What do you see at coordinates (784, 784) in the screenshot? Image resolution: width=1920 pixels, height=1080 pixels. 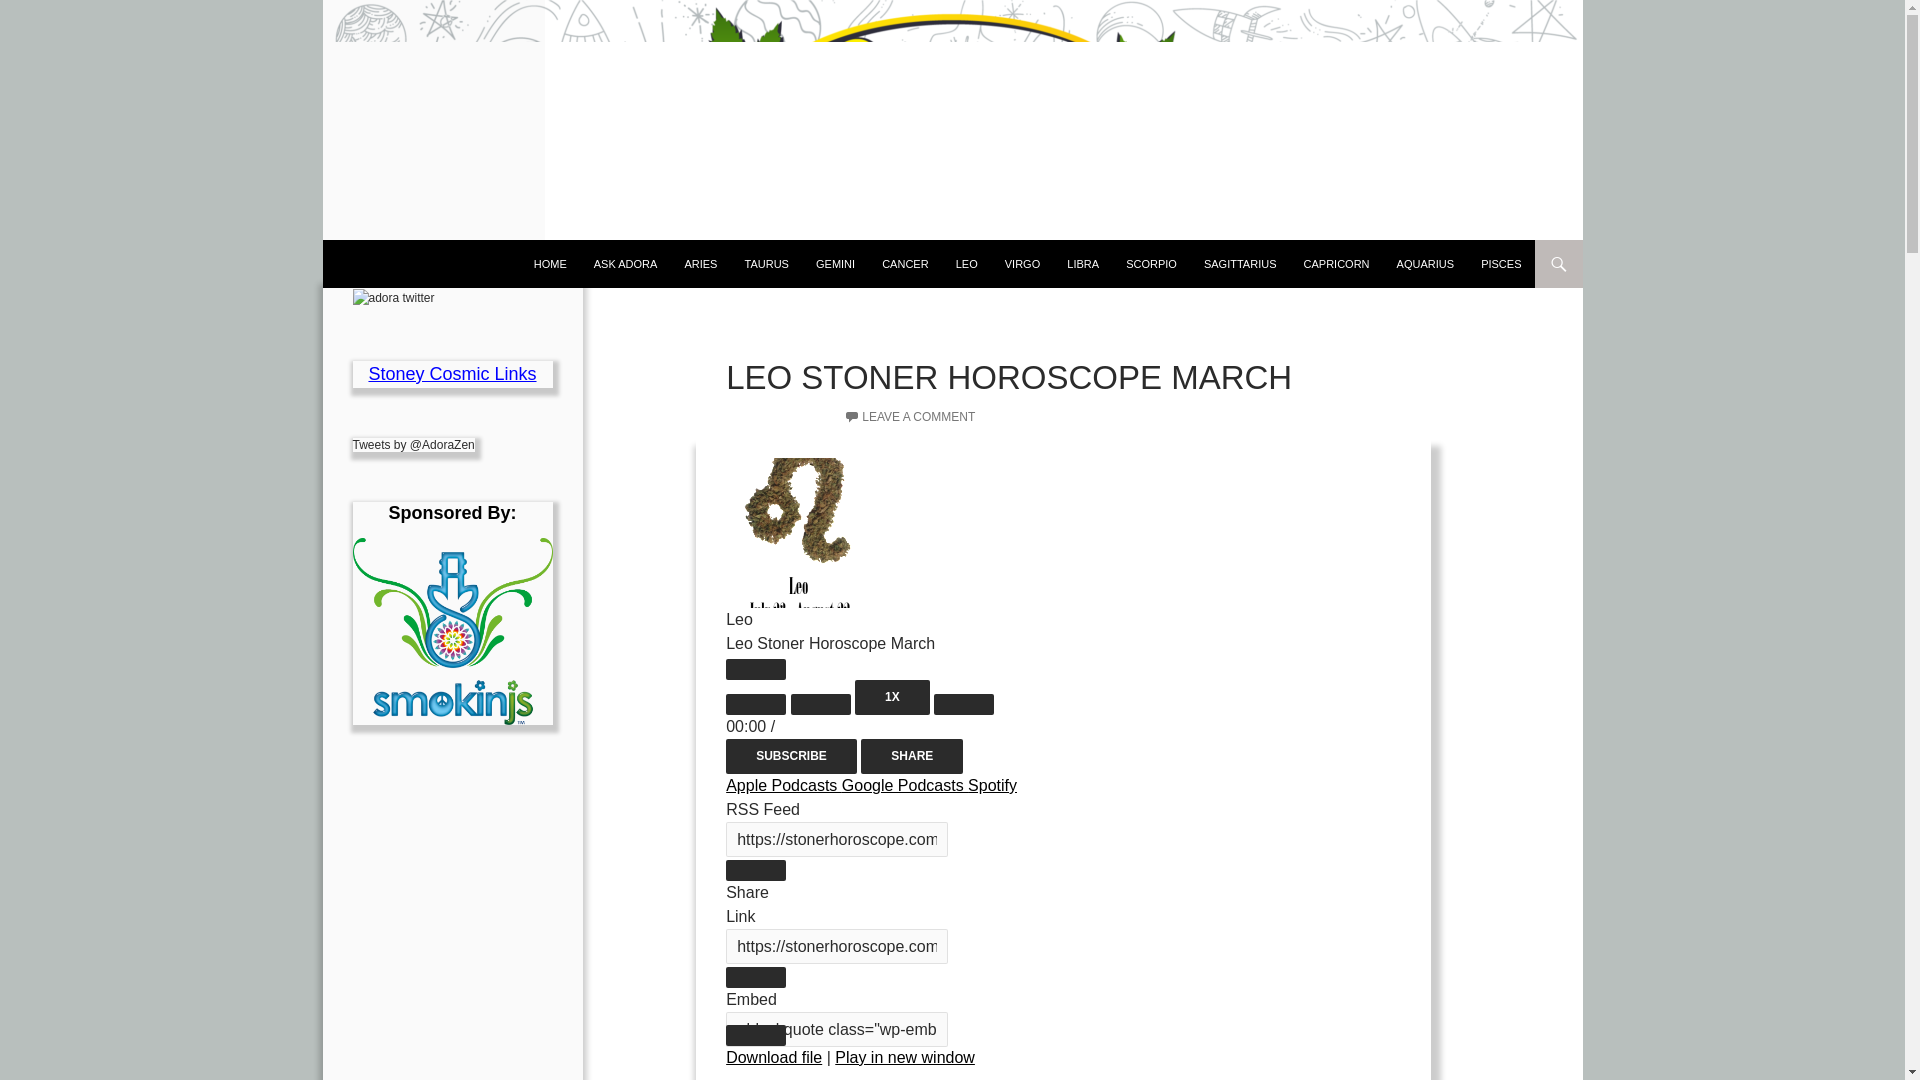 I see `Apple Podcasts` at bounding box center [784, 784].